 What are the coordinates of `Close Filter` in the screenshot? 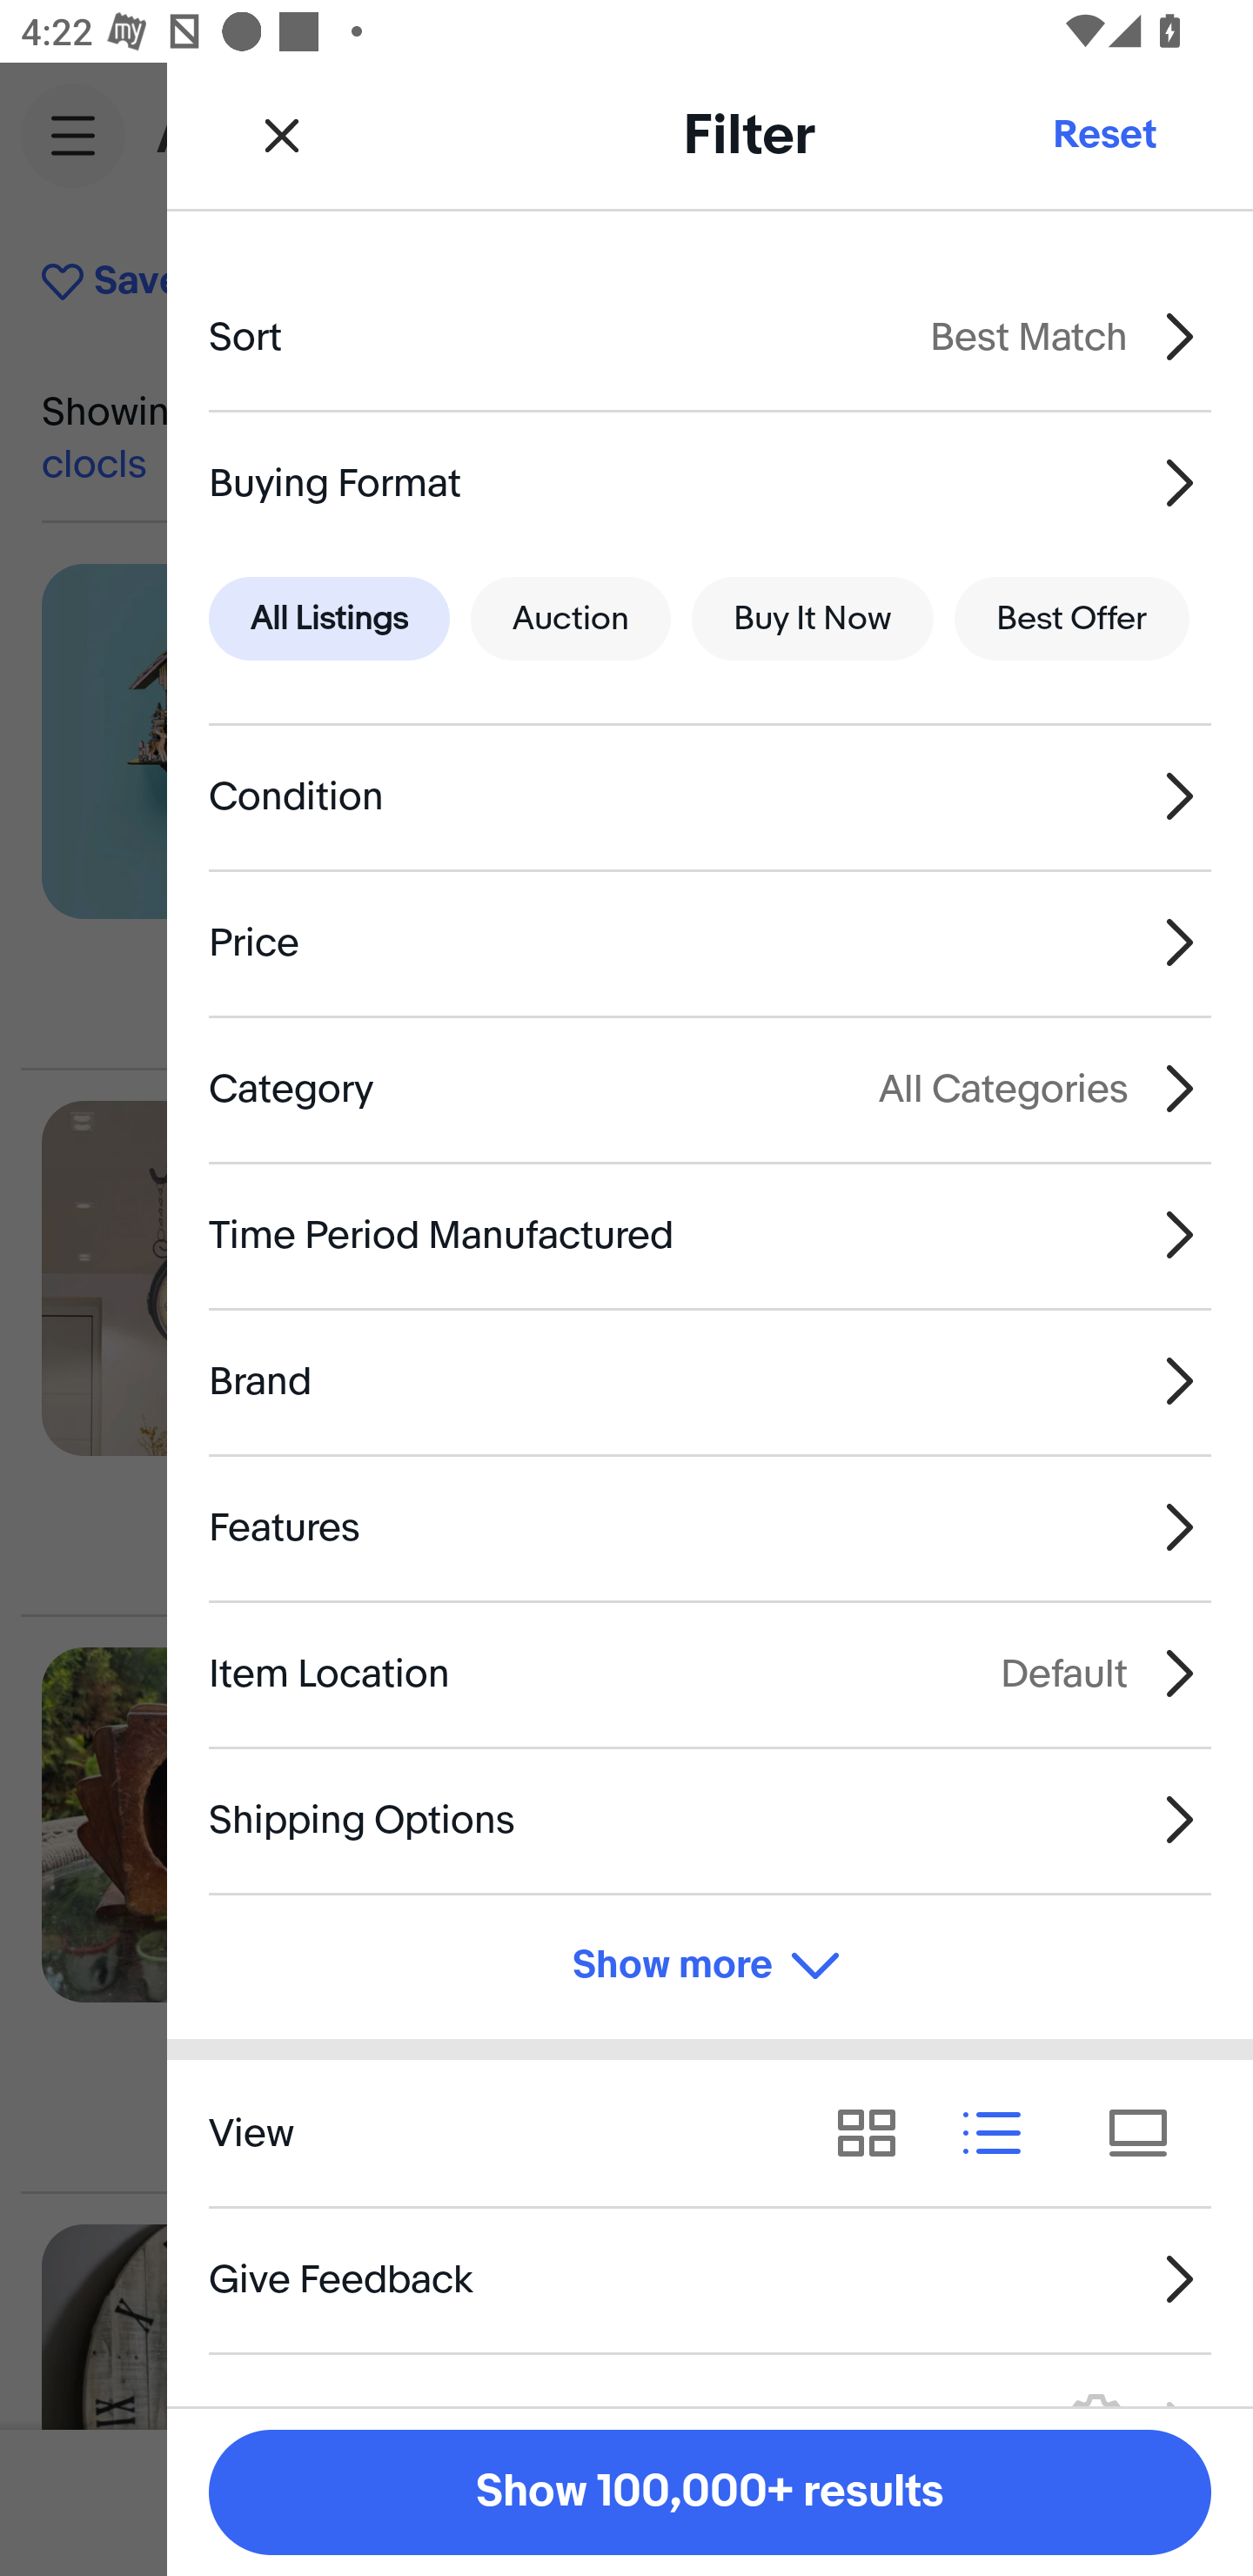 It's located at (282, 134).